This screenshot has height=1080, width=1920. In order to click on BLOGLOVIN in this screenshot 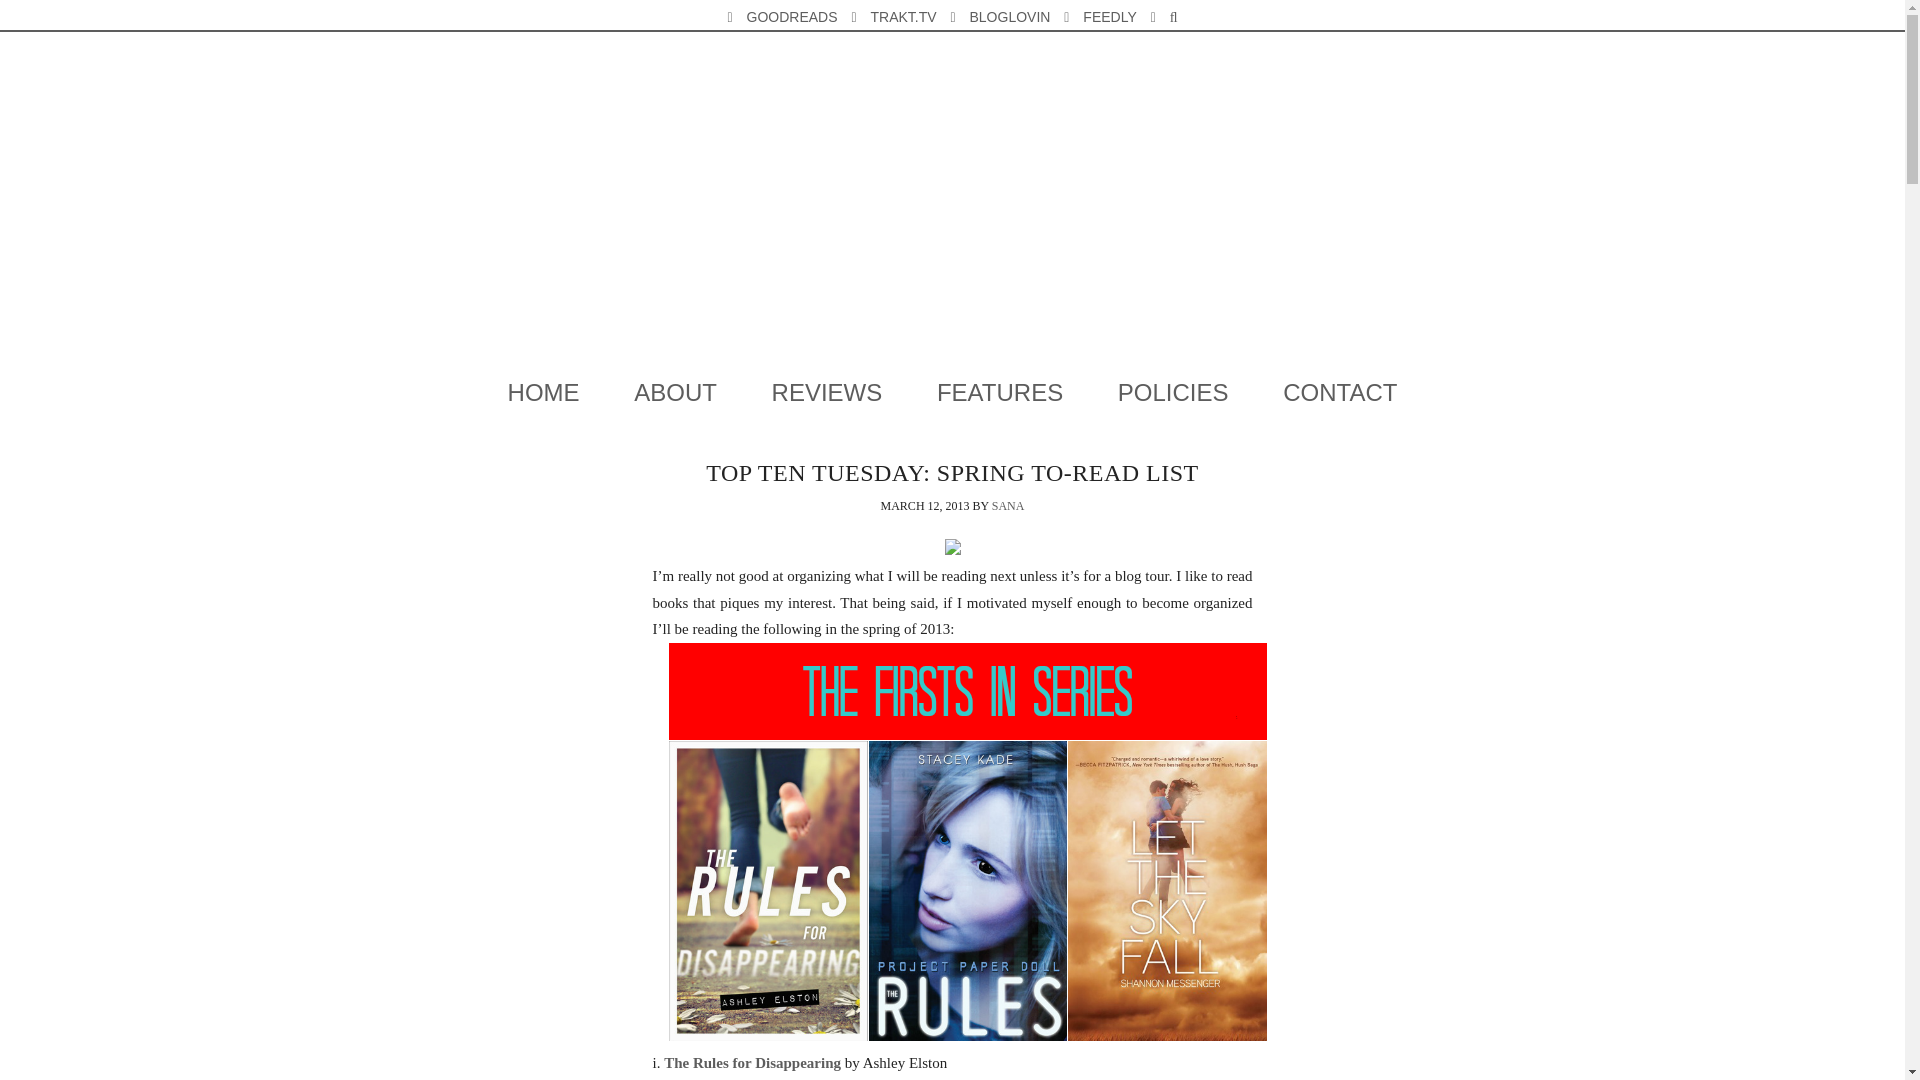, I will do `click(1008, 17)`.